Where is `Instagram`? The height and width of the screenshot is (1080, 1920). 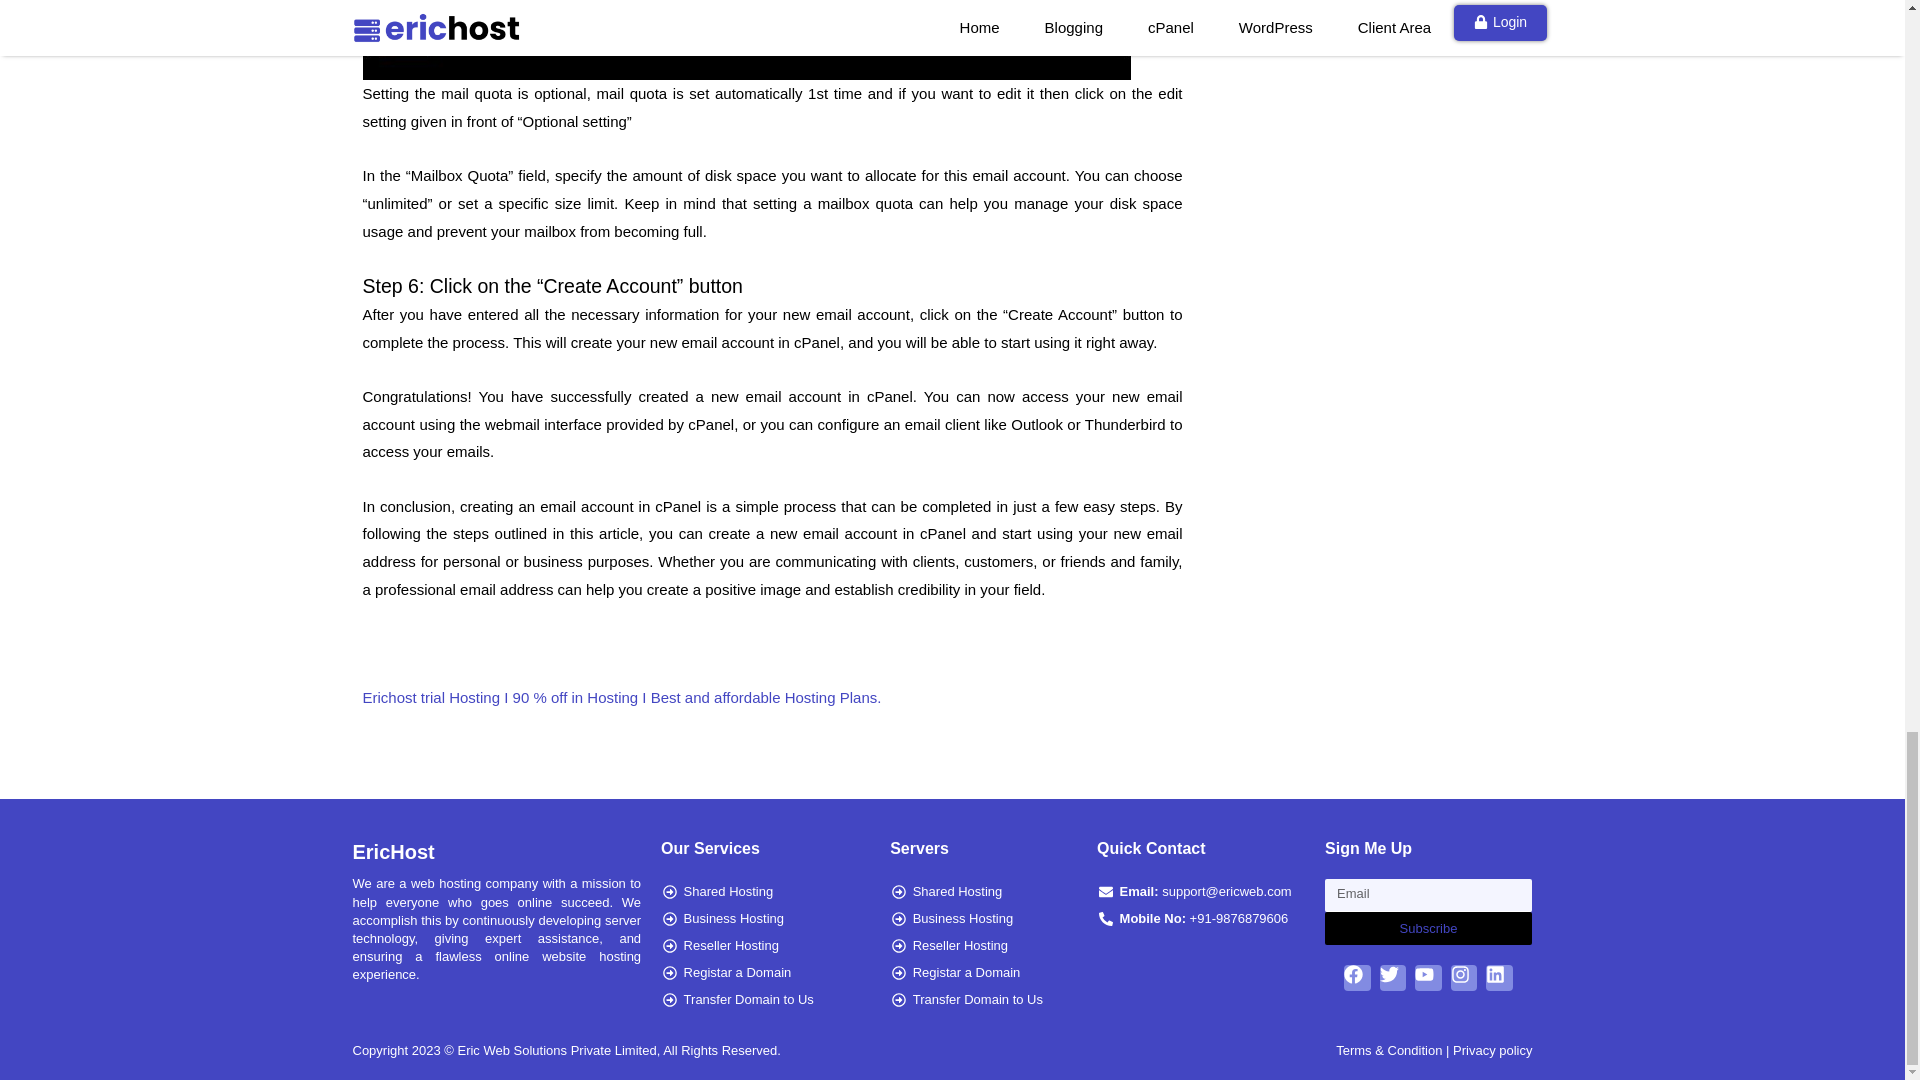 Instagram is located at coordinates (1464, 978).